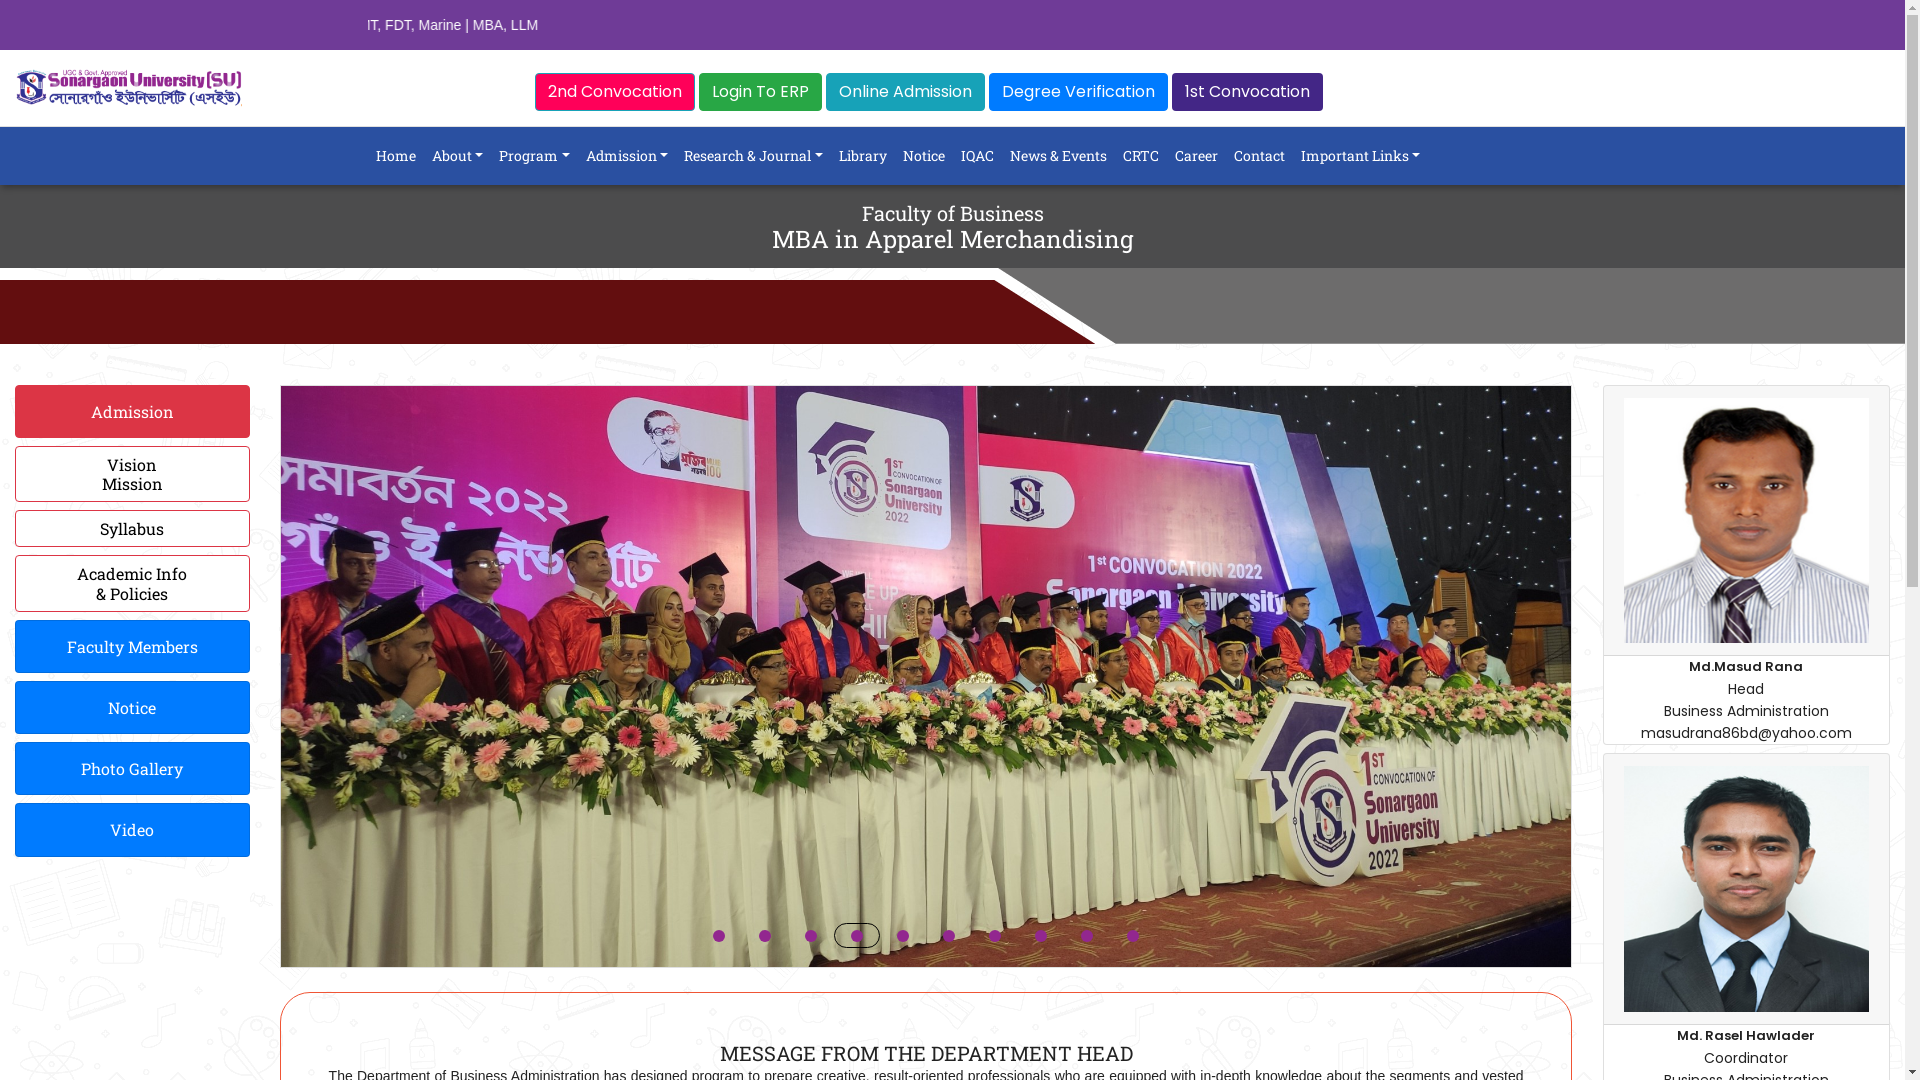 The width and height of the screenshot is (1920, 1080). What do you see at coordinates (132, 528) in the screenshot?
I see `Syllabus` at bounding box center [132, 528].